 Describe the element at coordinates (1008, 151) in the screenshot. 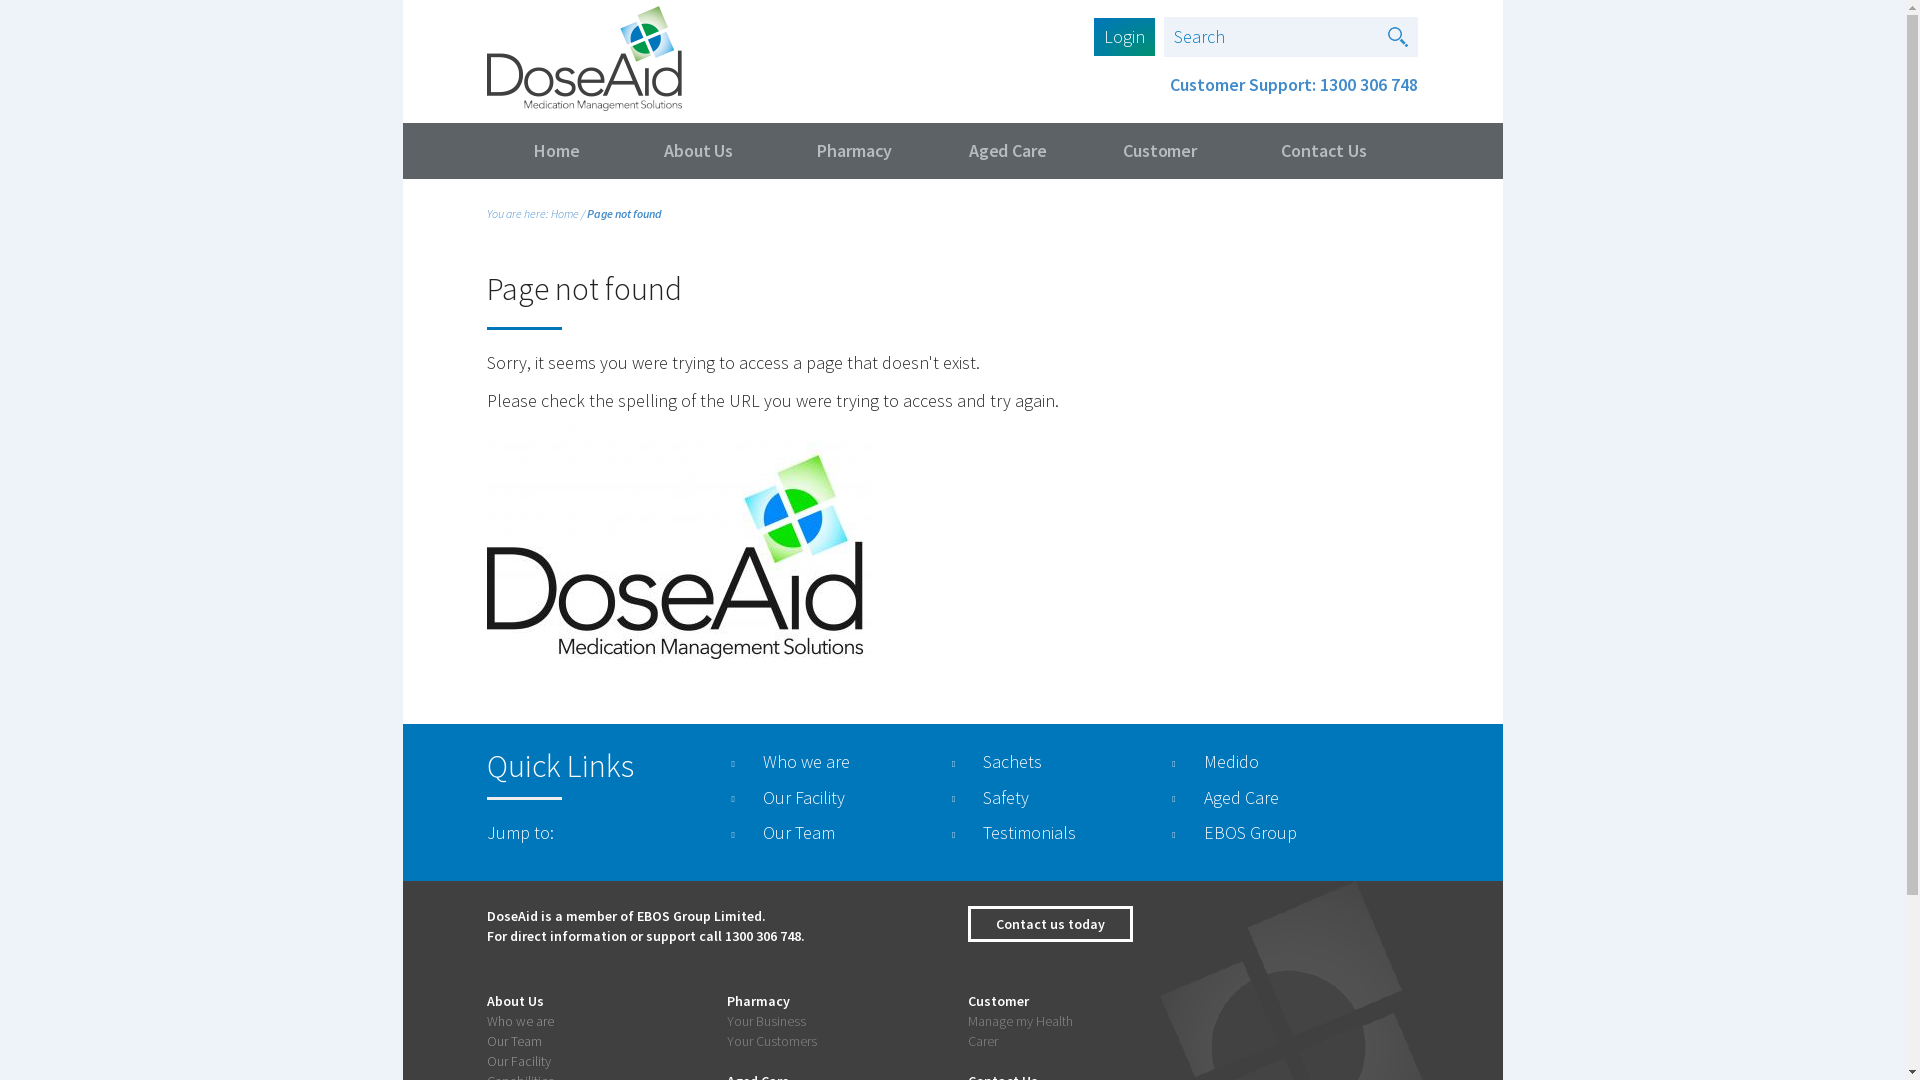

I see `Aged Care` at that location.